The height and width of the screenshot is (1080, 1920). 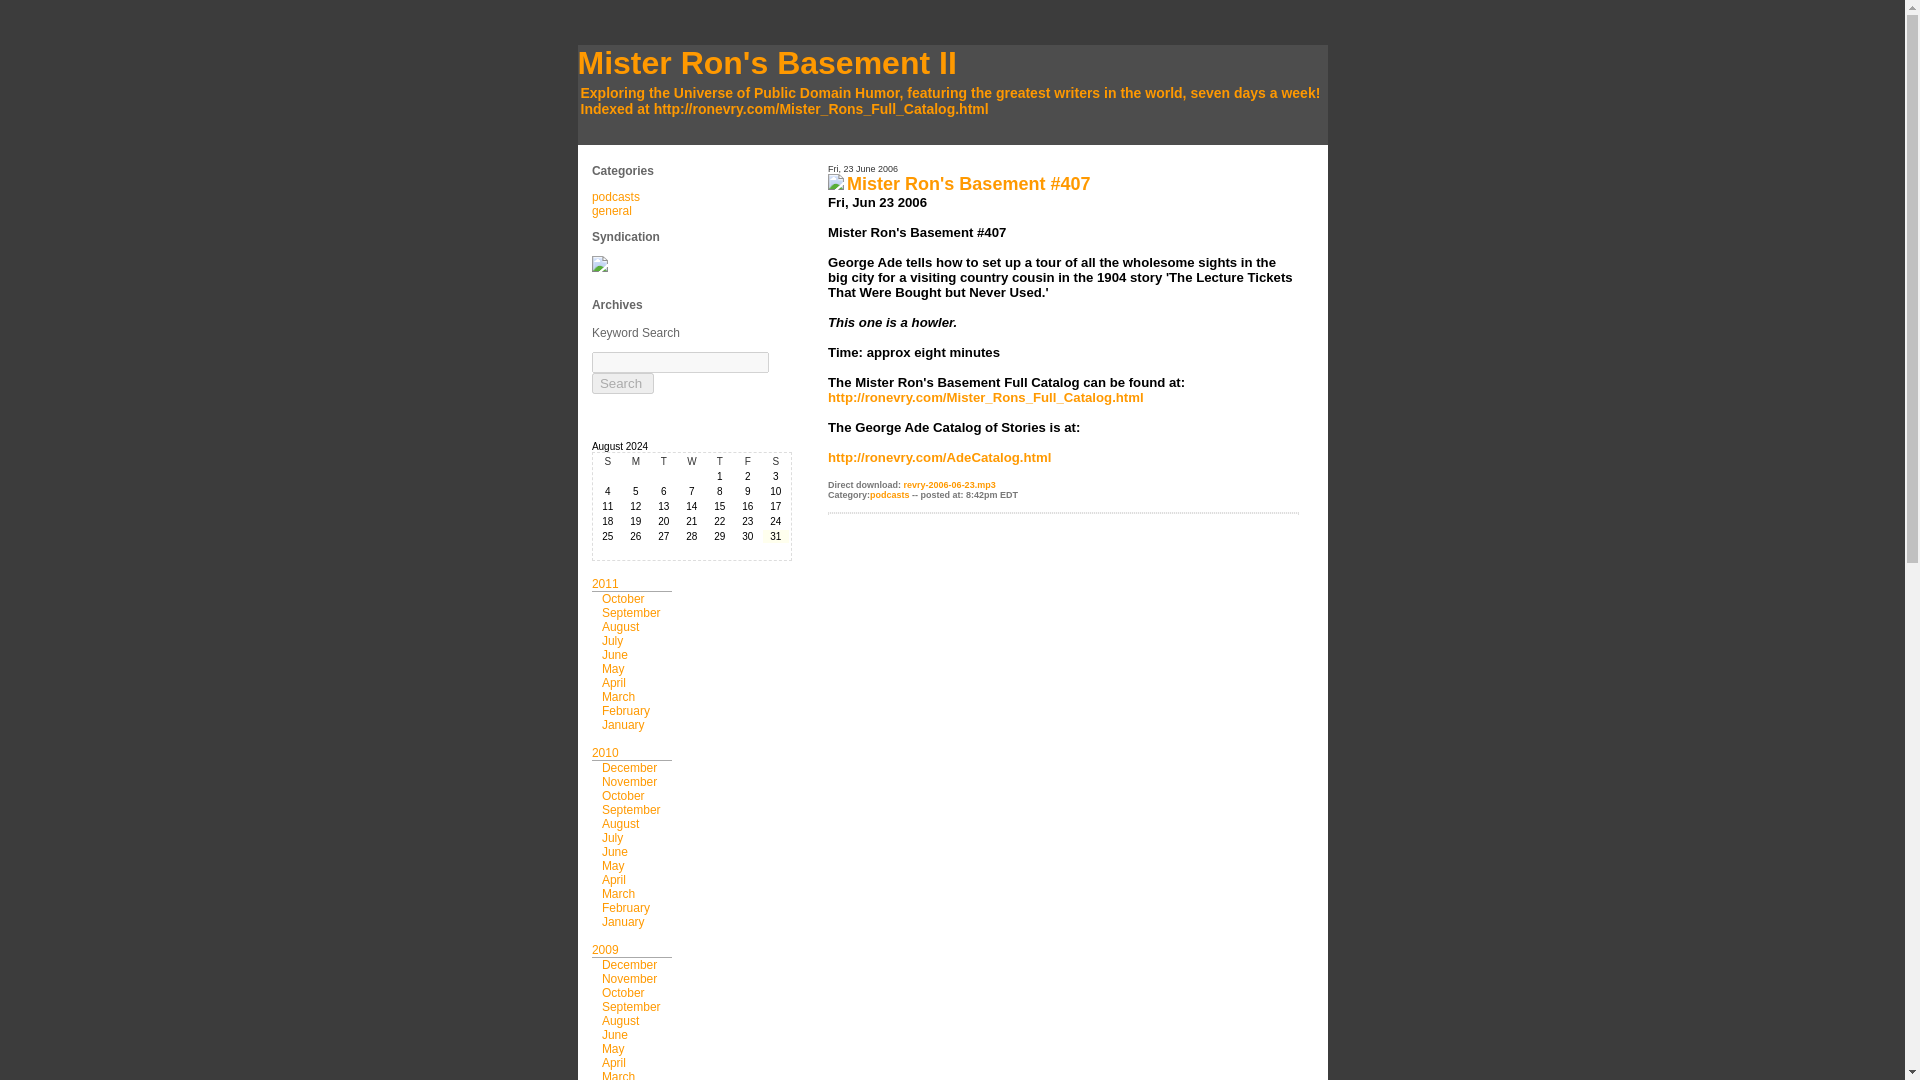 I want to click on September, so click(x=631, y=612).